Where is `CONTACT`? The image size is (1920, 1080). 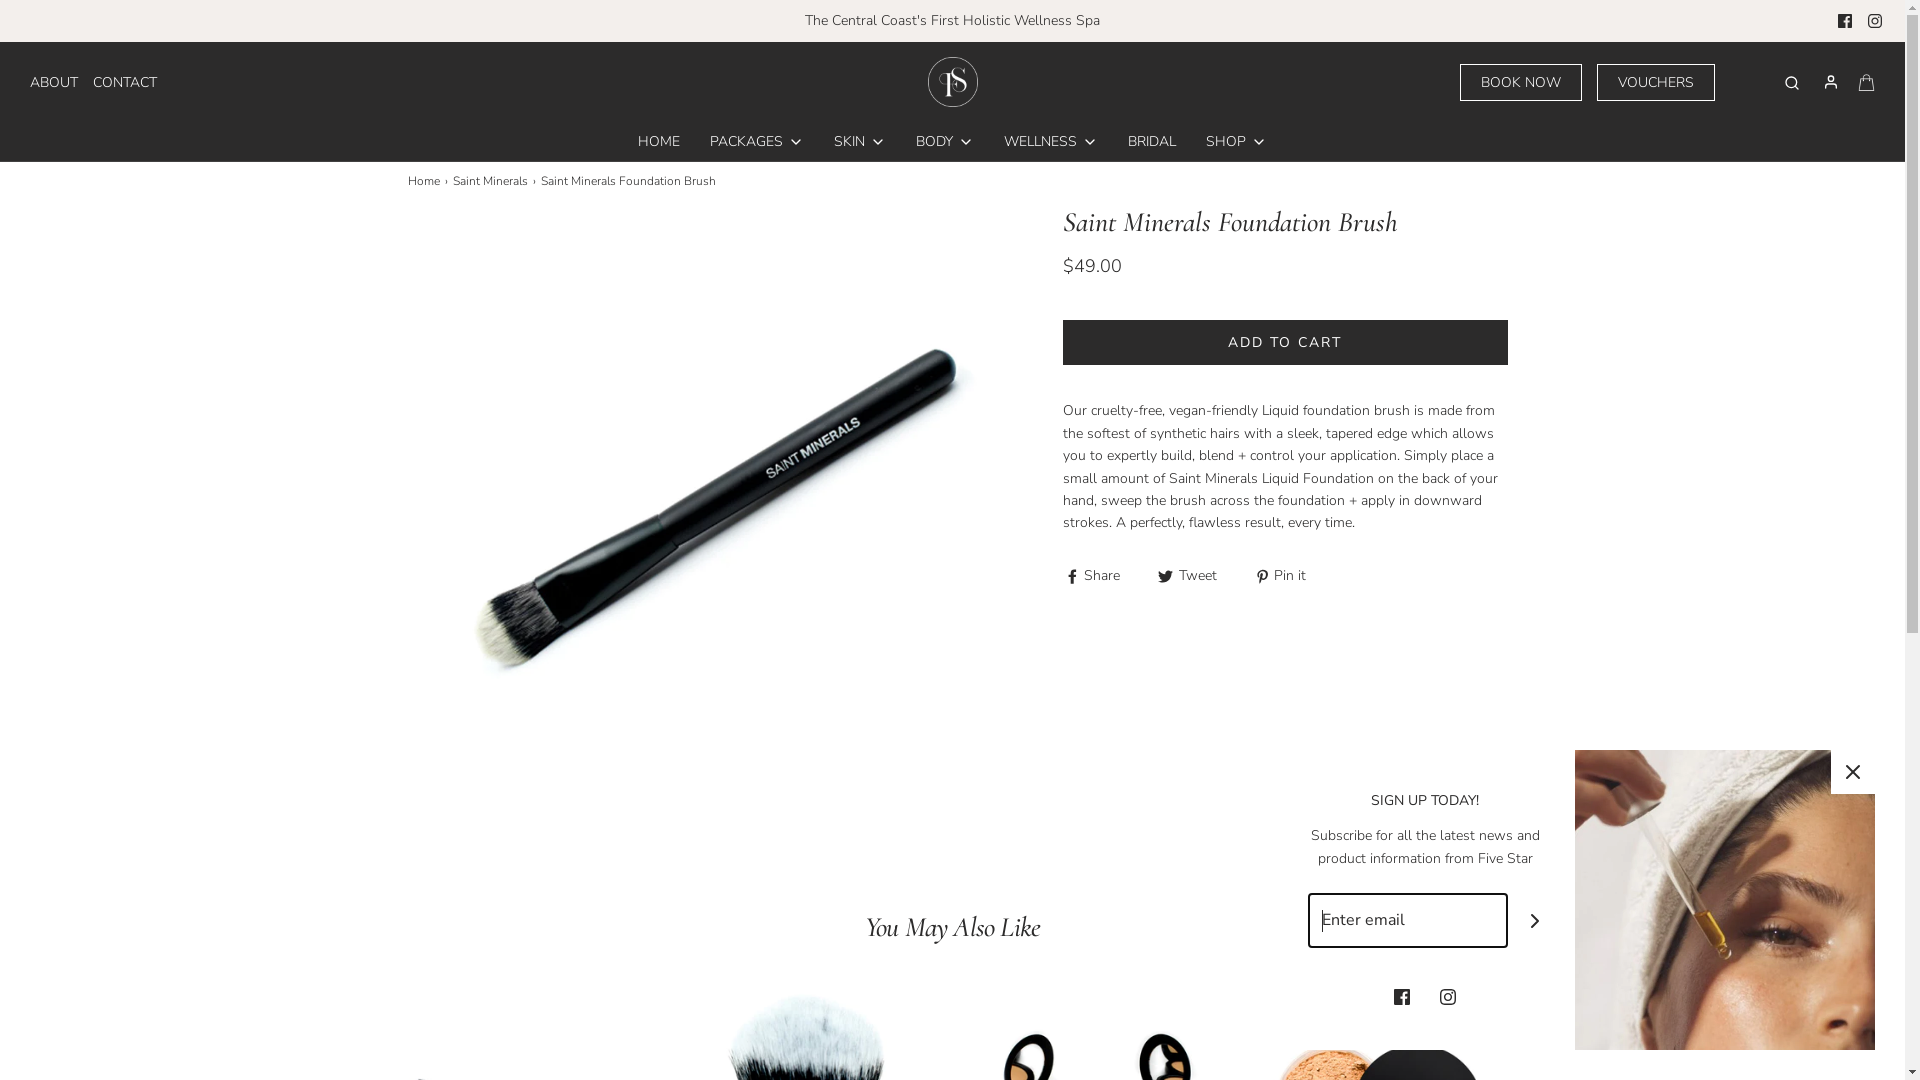
CONTACT is located at coordinates (125, 82).